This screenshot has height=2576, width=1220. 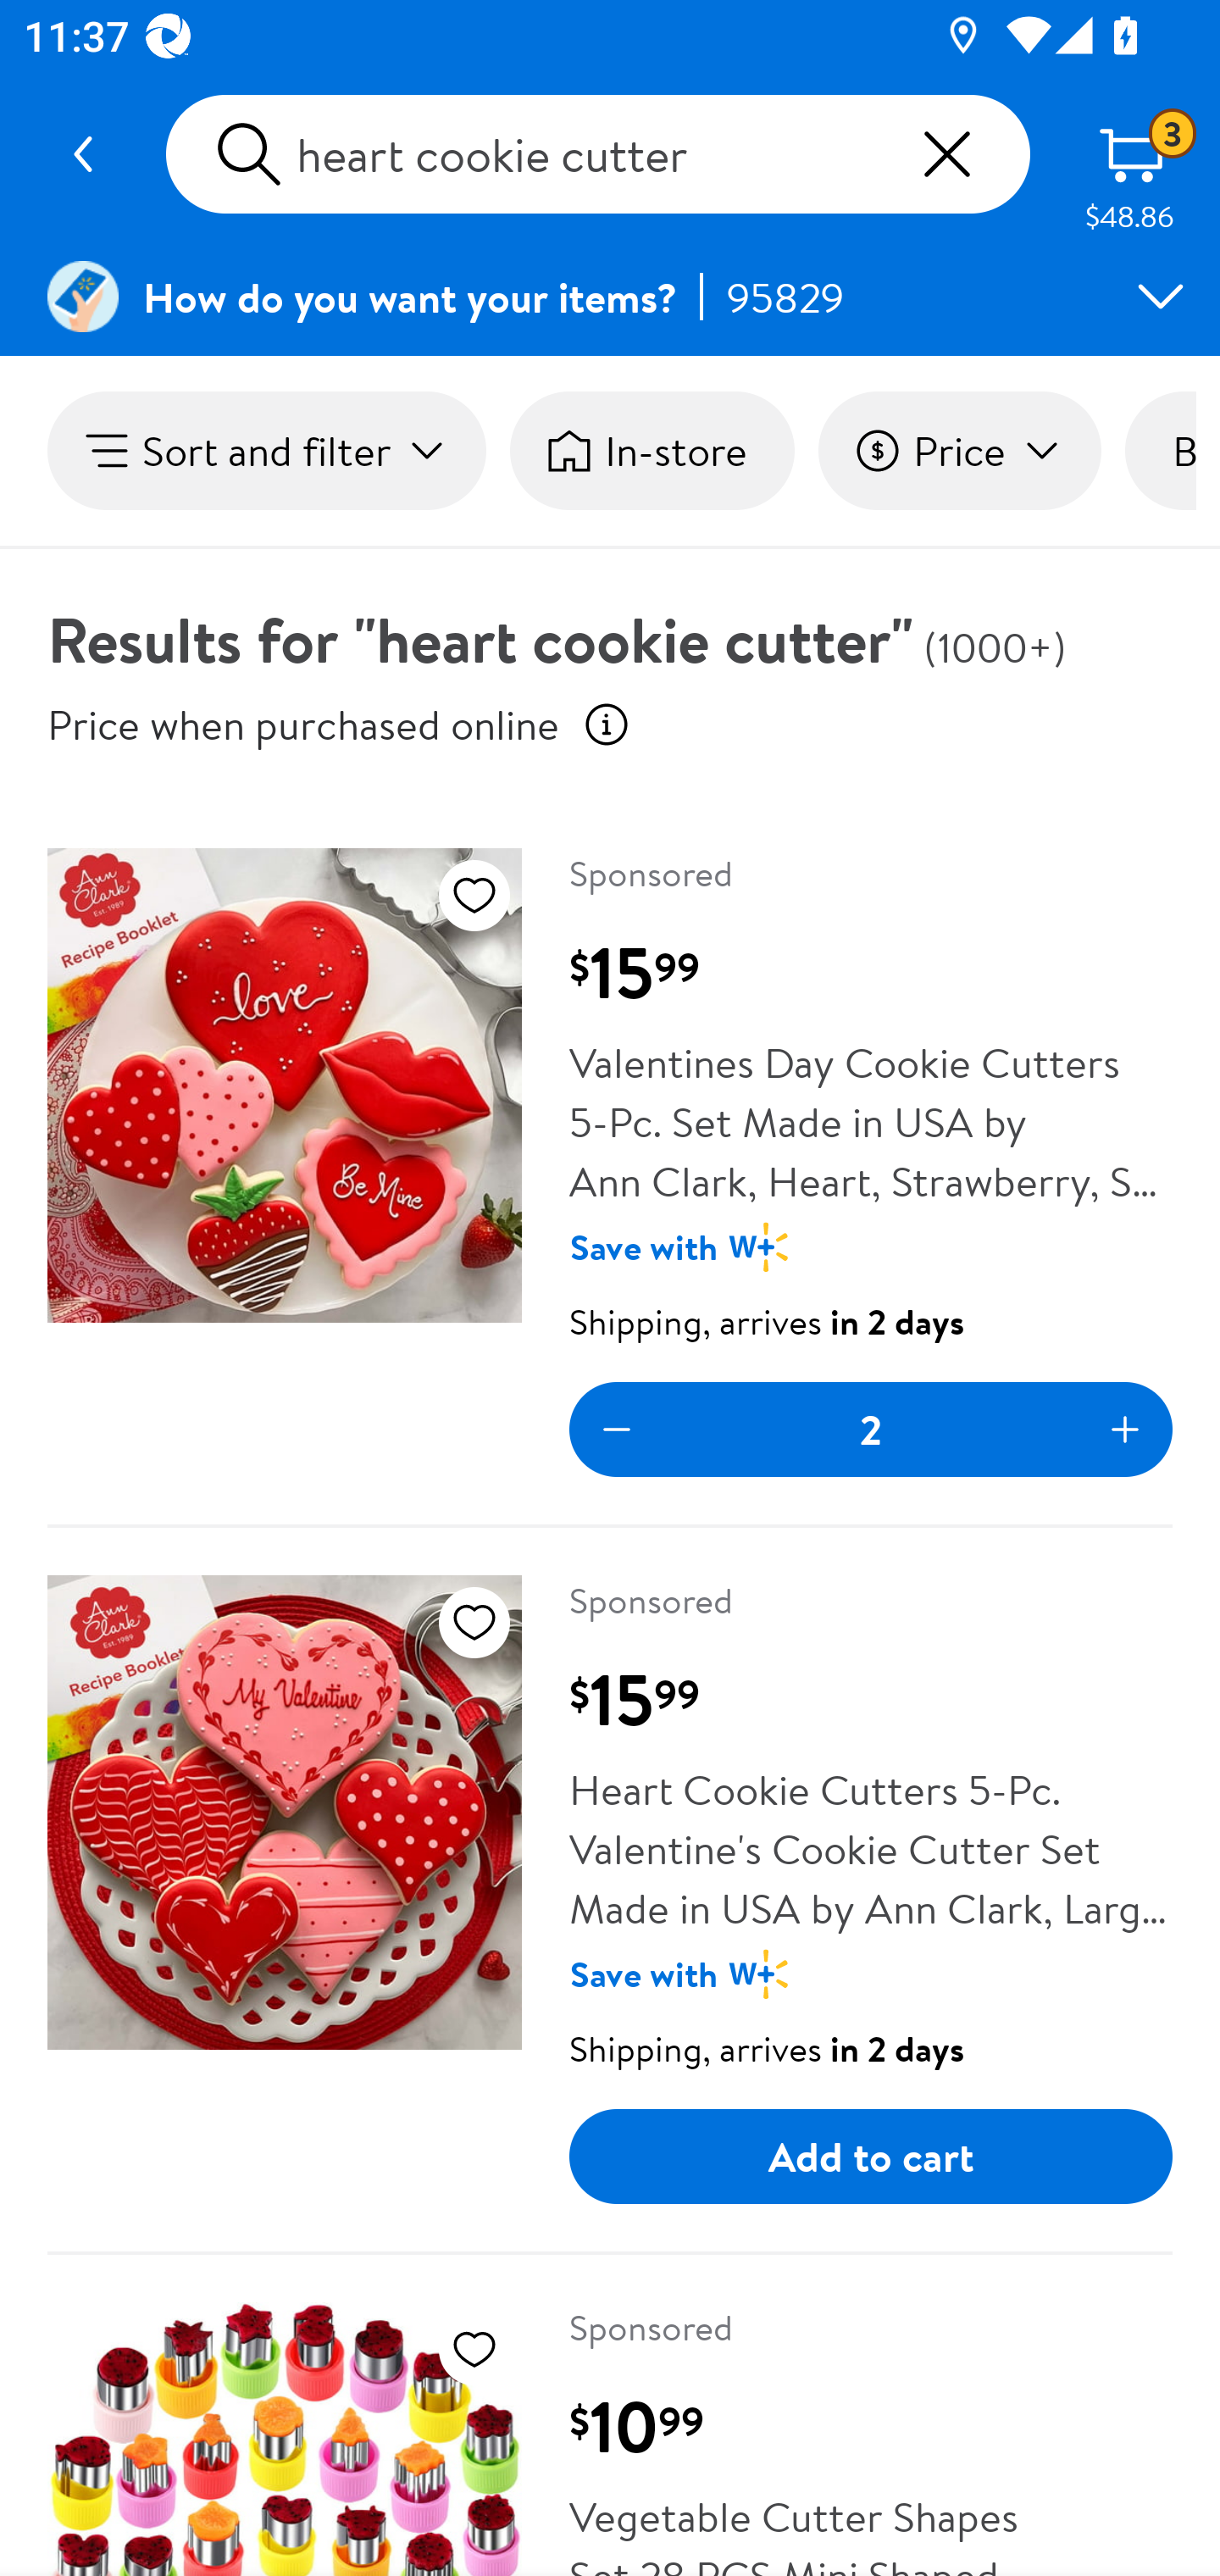 What do you see at coordinates (607, 724) in the screenshot?
I see `Price when purchased online` at bounding box center [607, 724].